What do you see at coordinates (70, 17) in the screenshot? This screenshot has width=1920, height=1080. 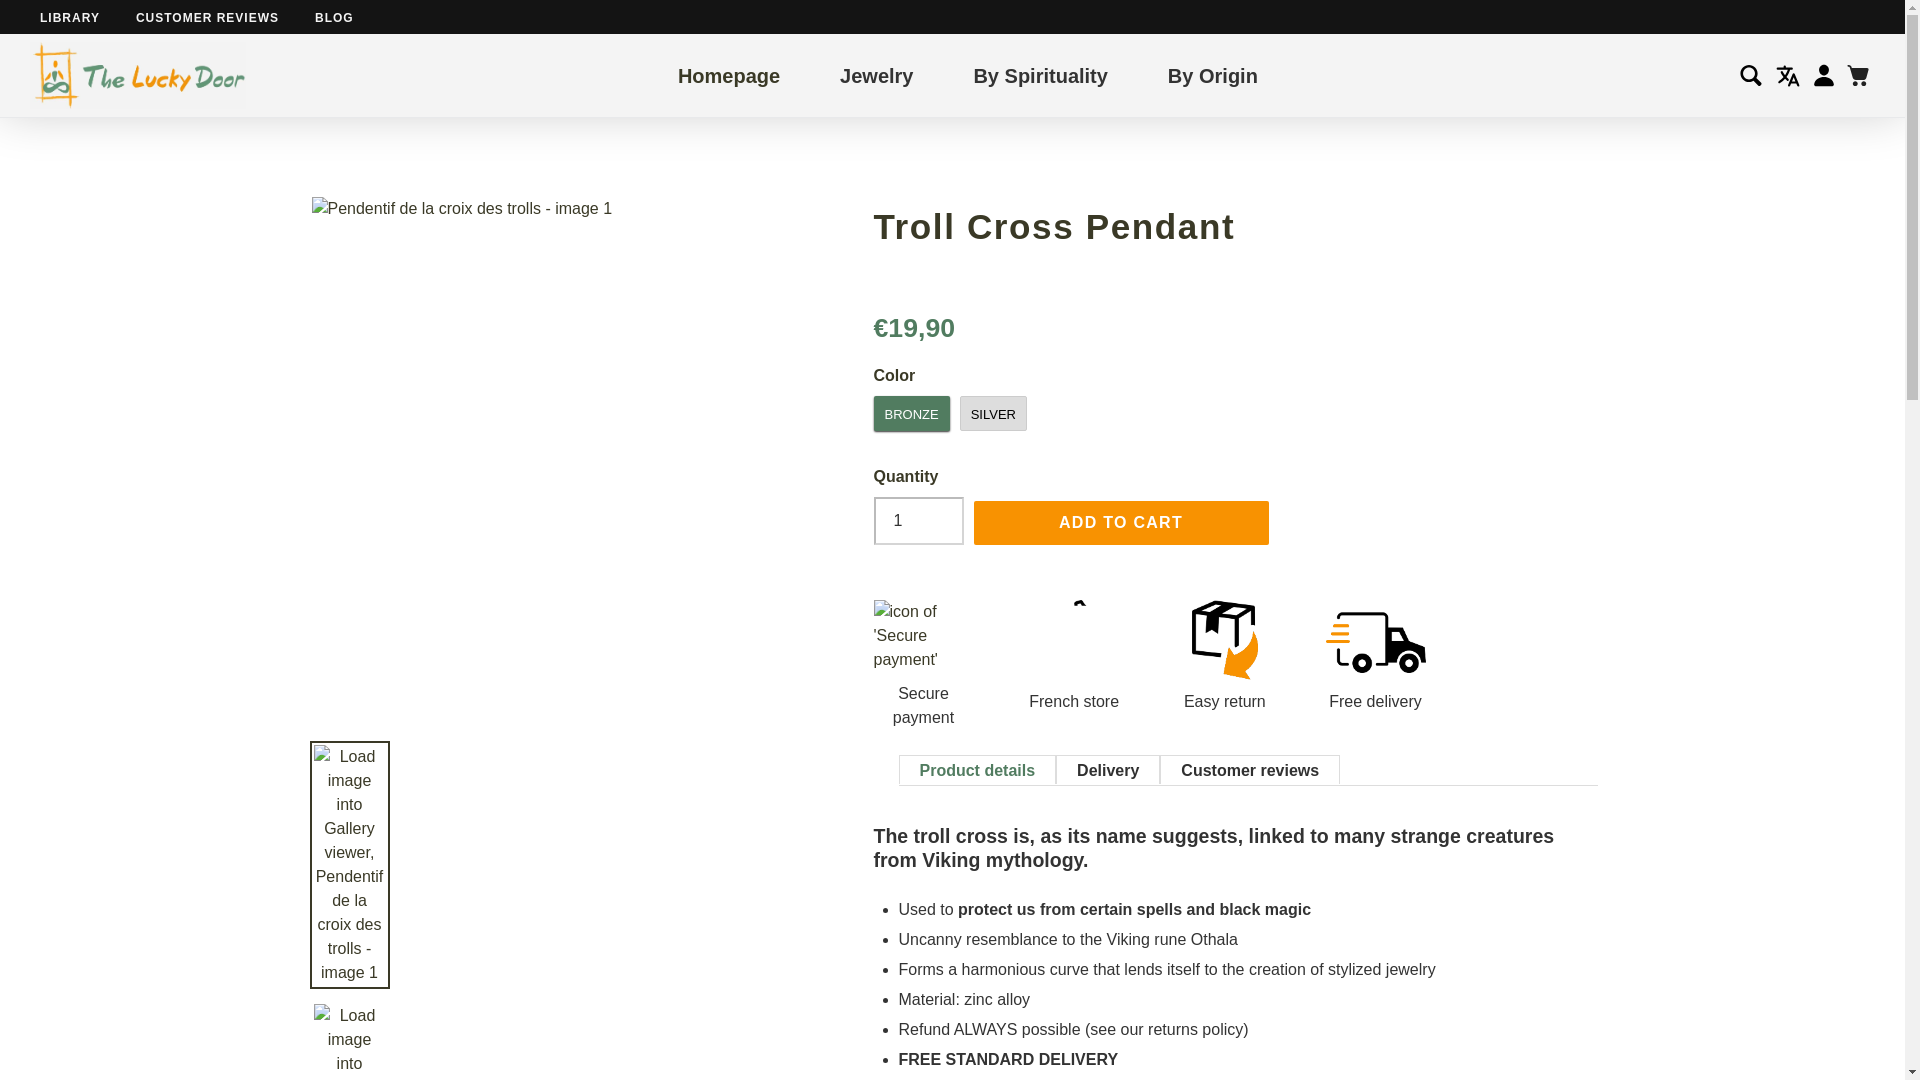 I see `LIBRARY` at bounding box center [70, 17].